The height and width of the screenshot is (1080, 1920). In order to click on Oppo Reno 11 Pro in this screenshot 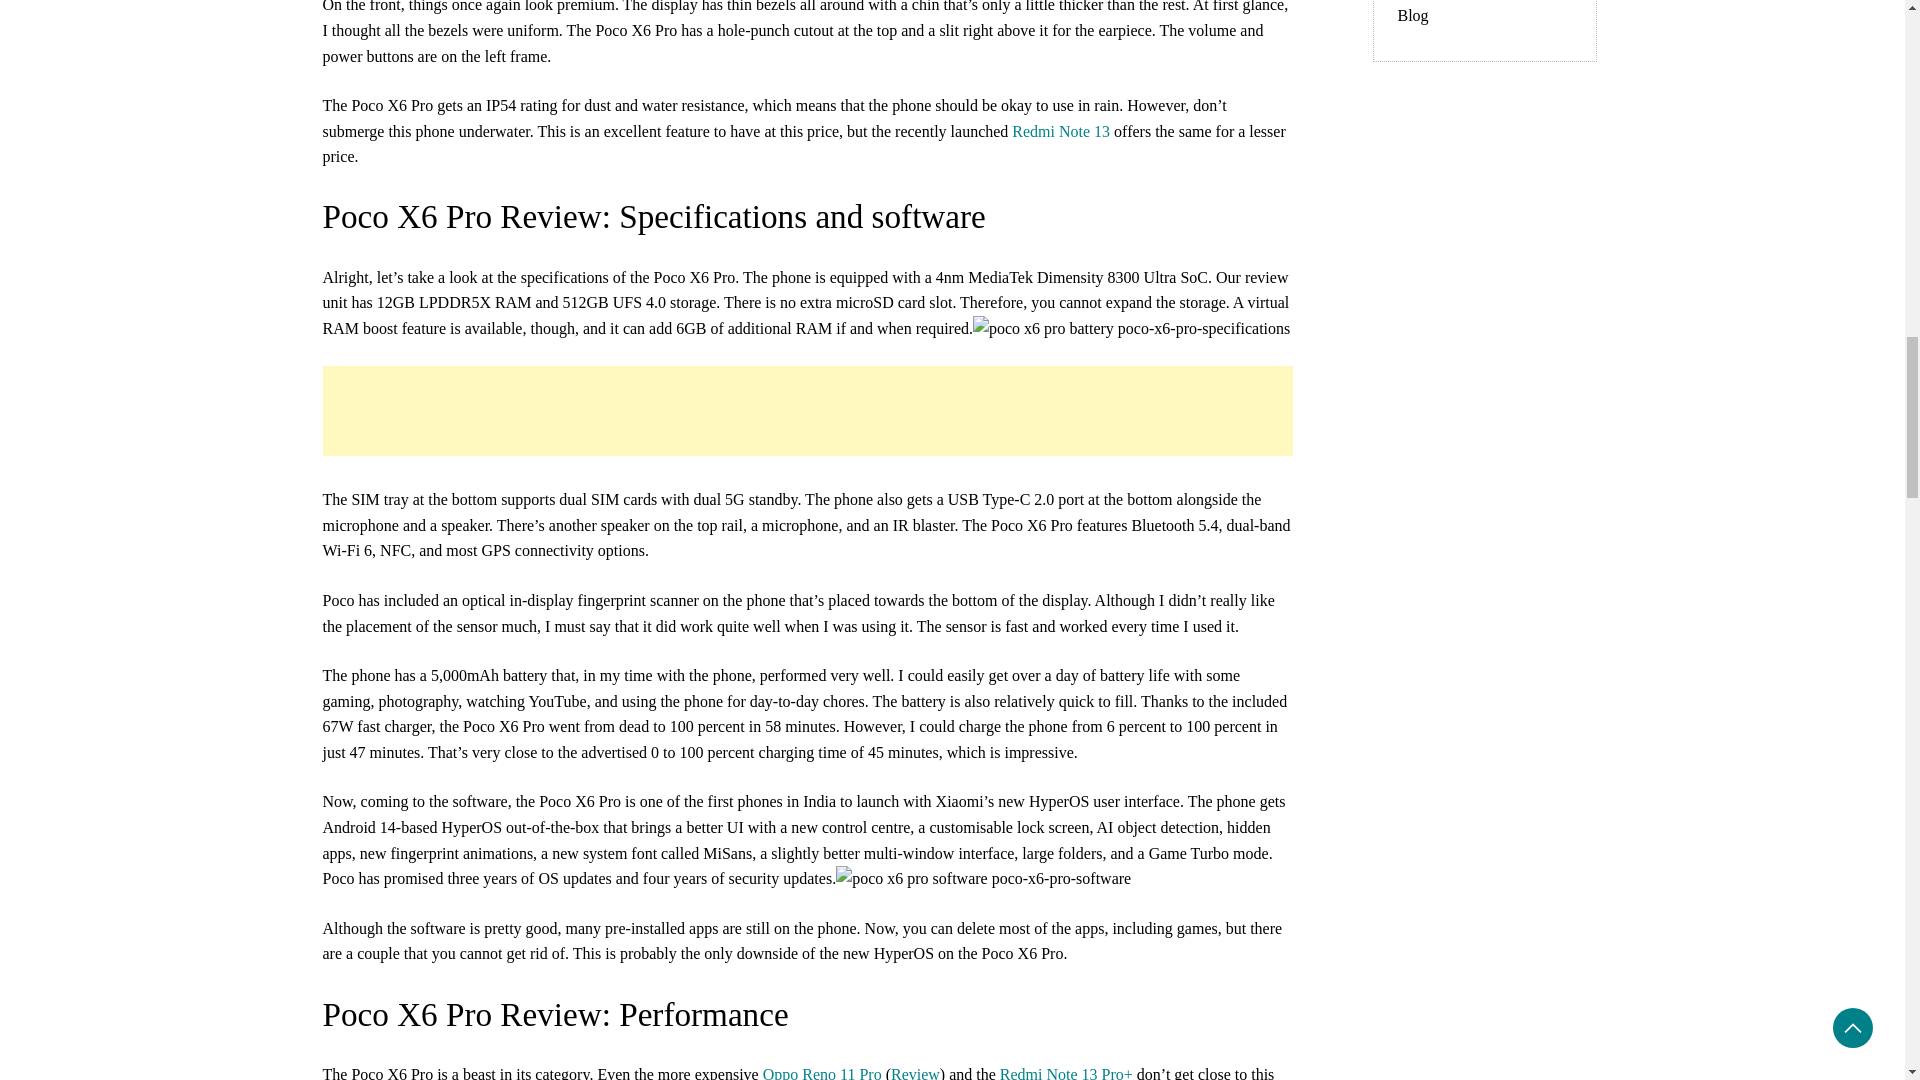, I will do `click(822, 1072)`.